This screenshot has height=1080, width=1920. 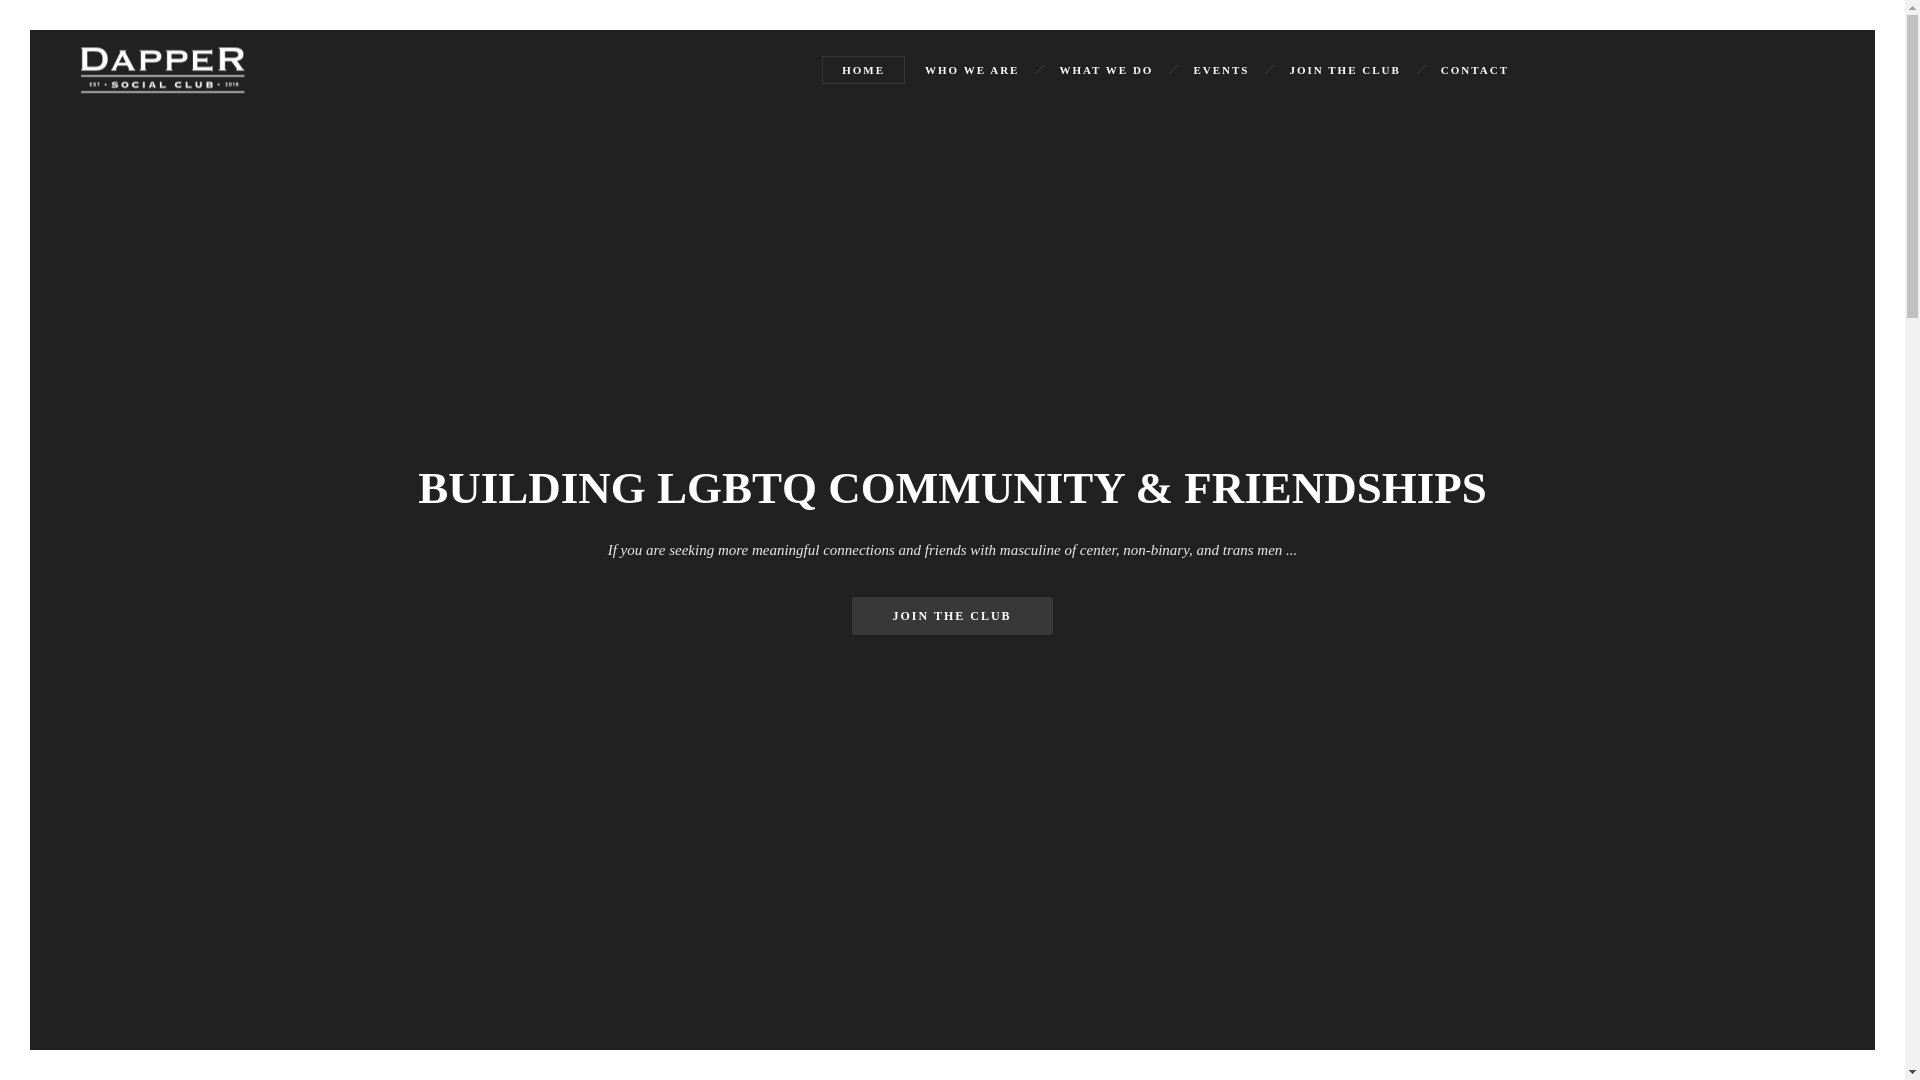 I want to click on WHAT WE DO, so click(x=1106, y=69).